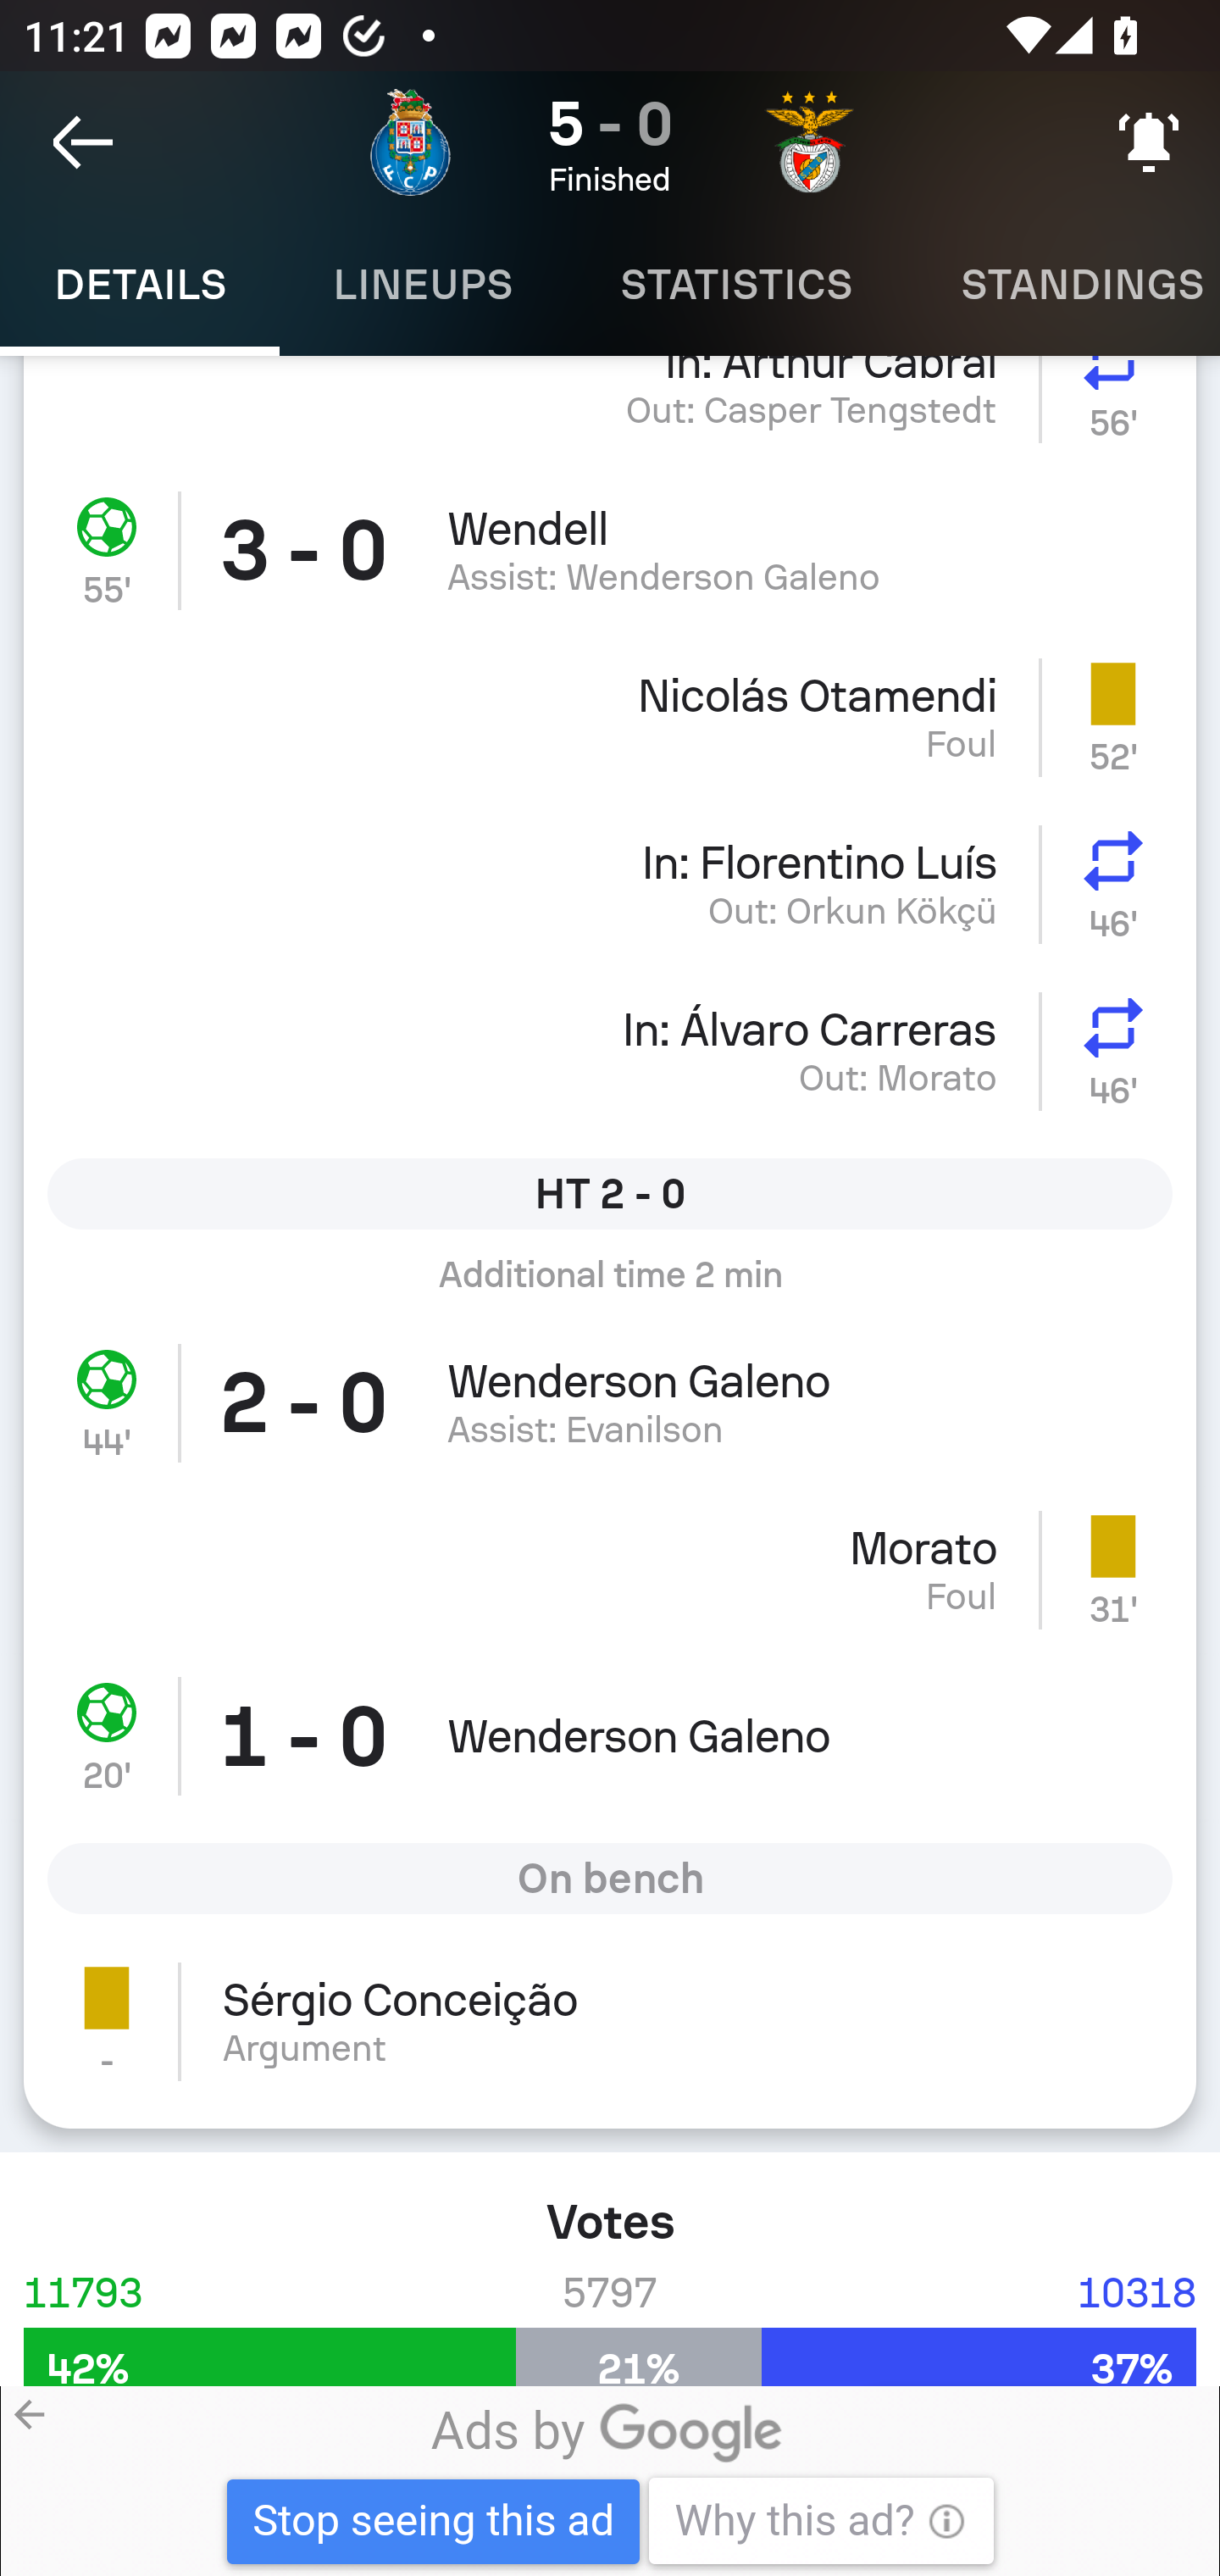  I want to click on Goal 20'  1  -  0  Wenderson Galeno, so click(610, 1735).